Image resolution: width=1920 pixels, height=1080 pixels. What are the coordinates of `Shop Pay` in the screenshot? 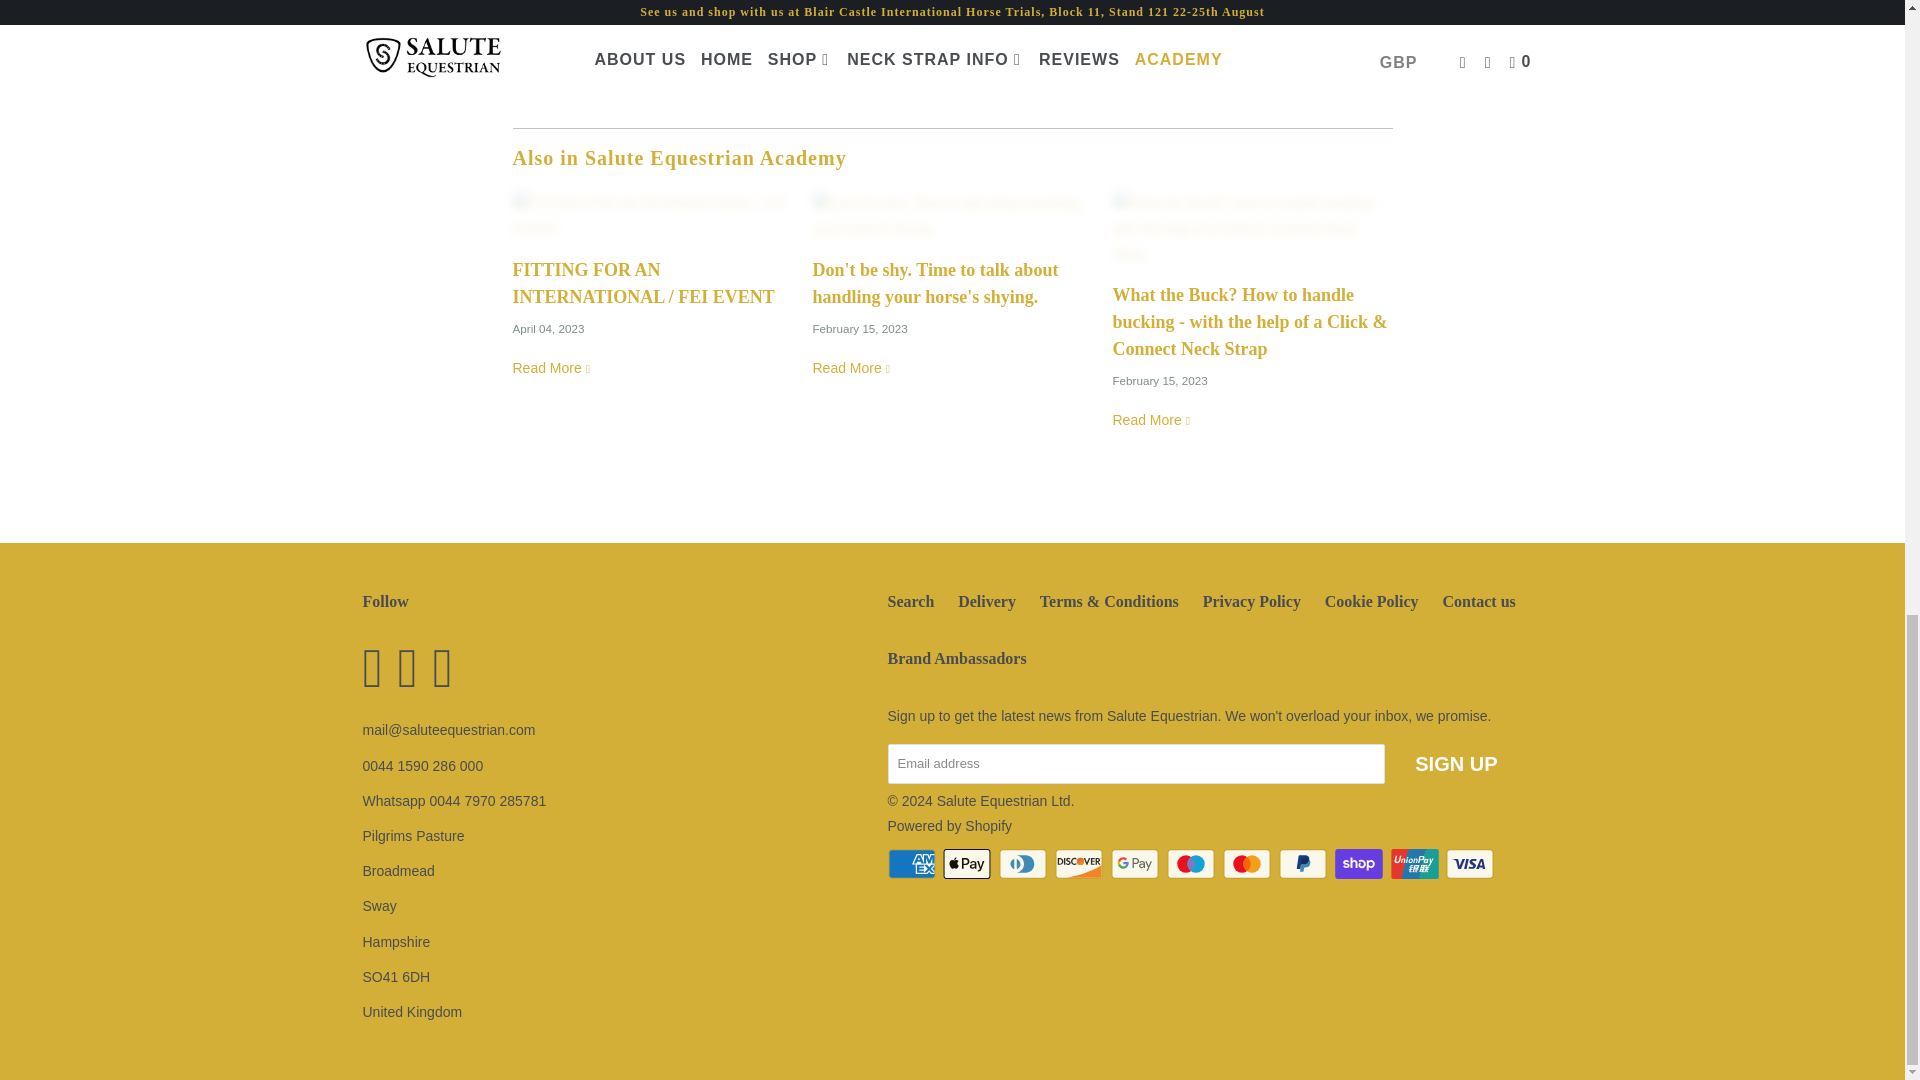 It's located at (1360, 864).